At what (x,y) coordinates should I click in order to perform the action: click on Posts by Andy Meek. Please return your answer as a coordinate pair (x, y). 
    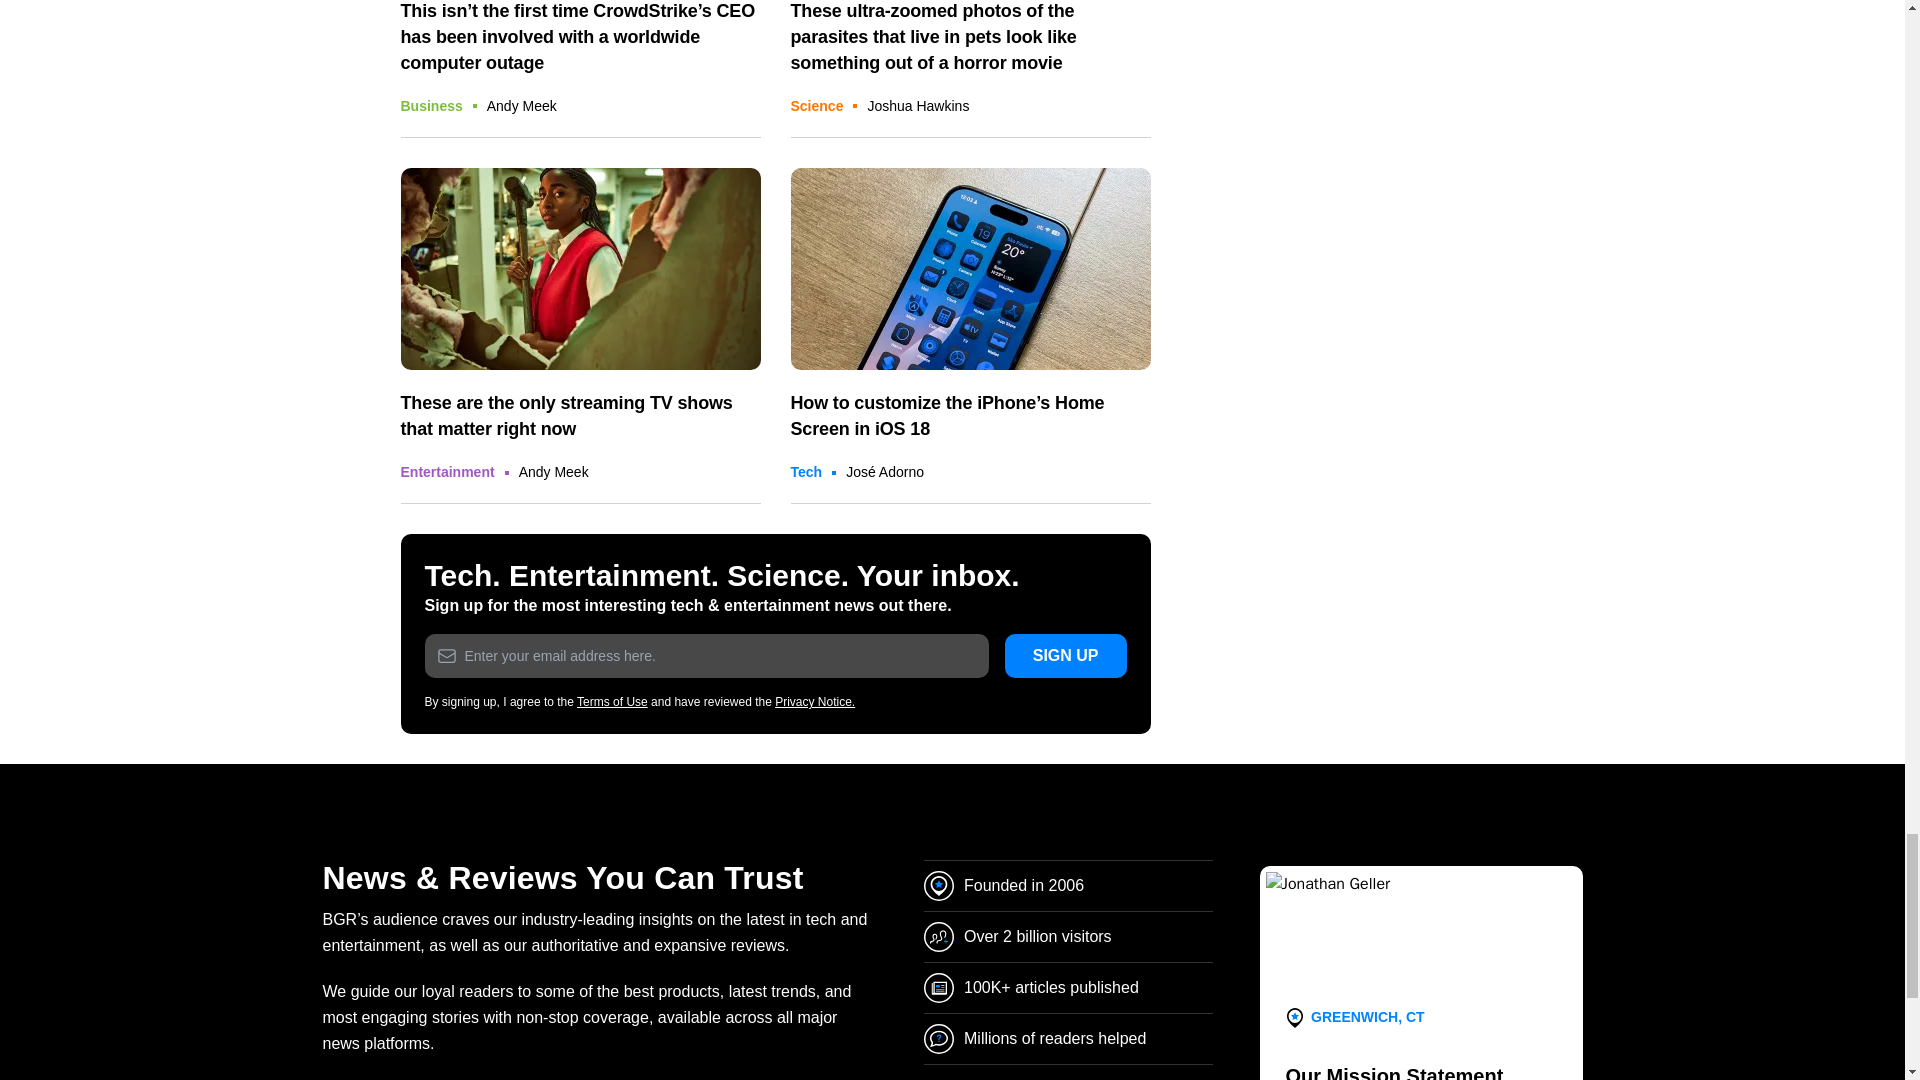
    Looking at the image, I should click on (554, 472).